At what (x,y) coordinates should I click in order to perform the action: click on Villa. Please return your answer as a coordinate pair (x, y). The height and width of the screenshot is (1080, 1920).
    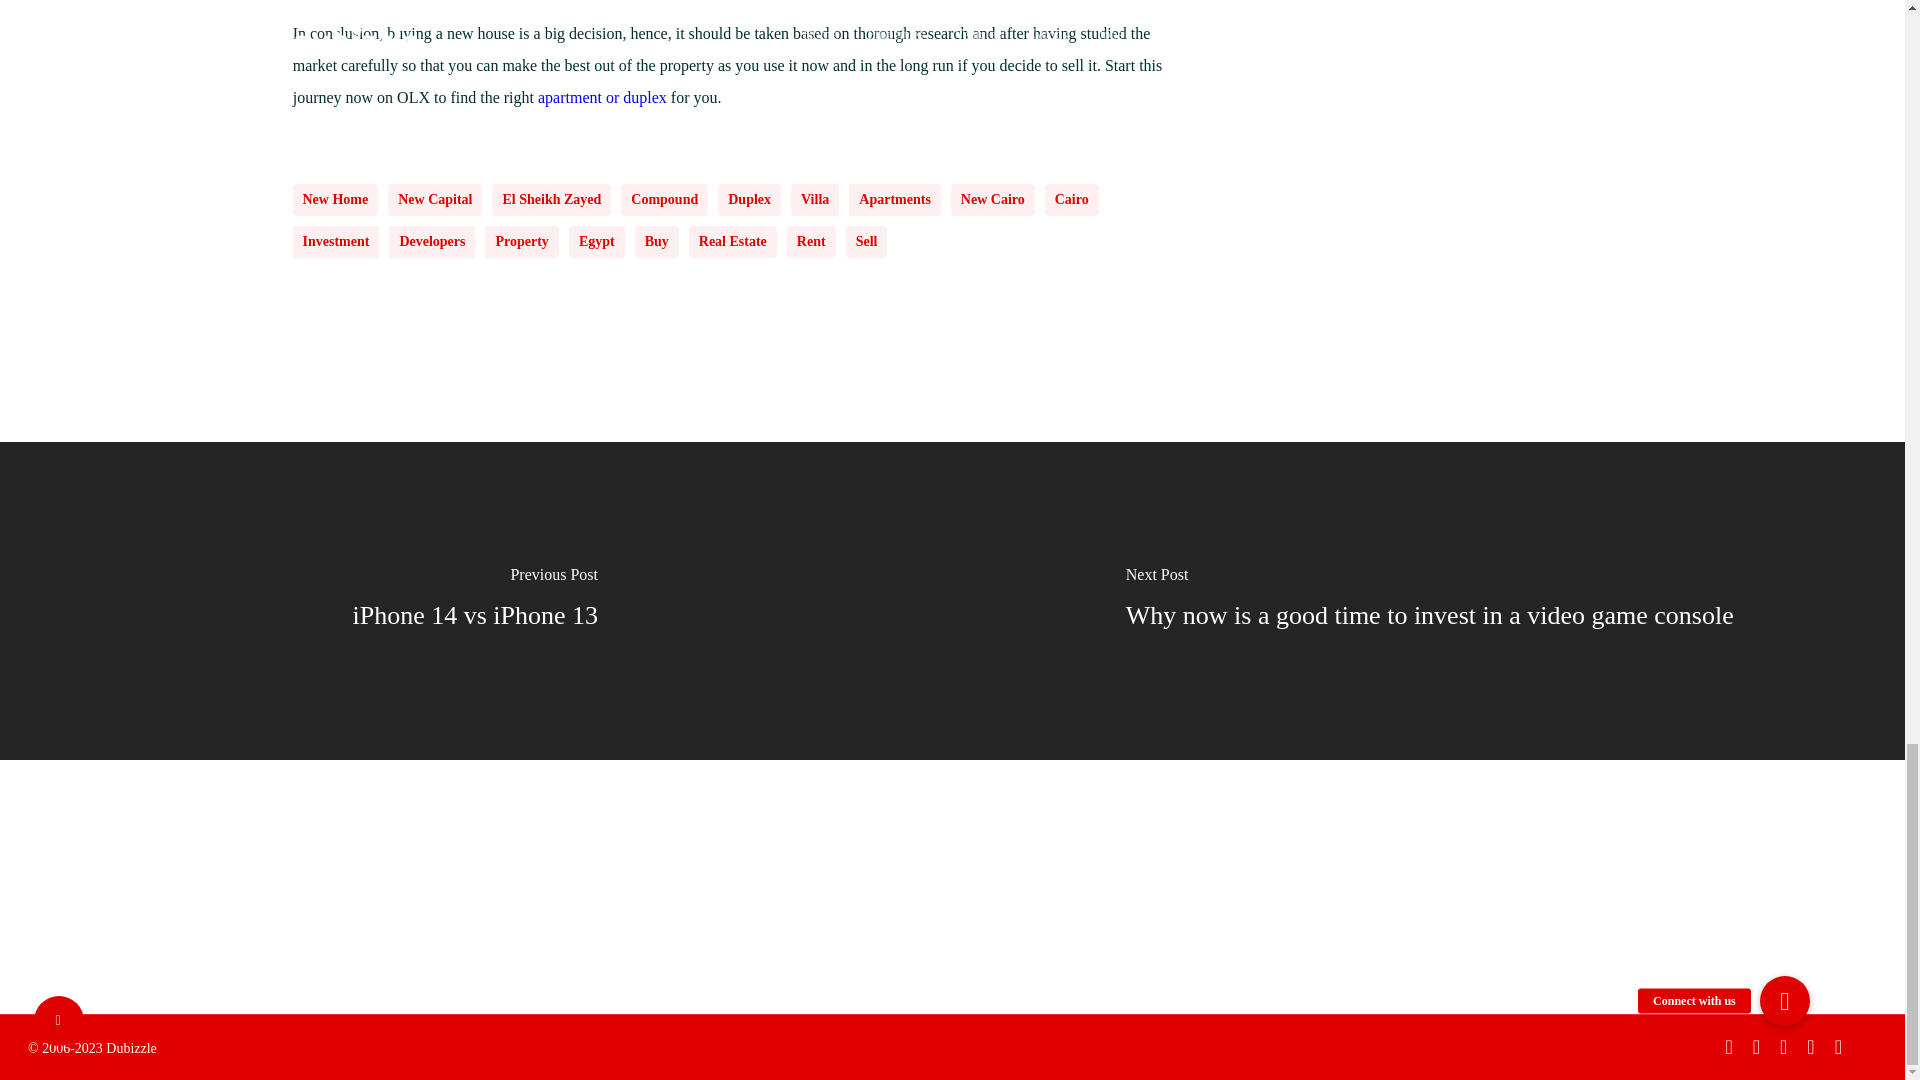
    Looking at the image, I should click on (815, 200).